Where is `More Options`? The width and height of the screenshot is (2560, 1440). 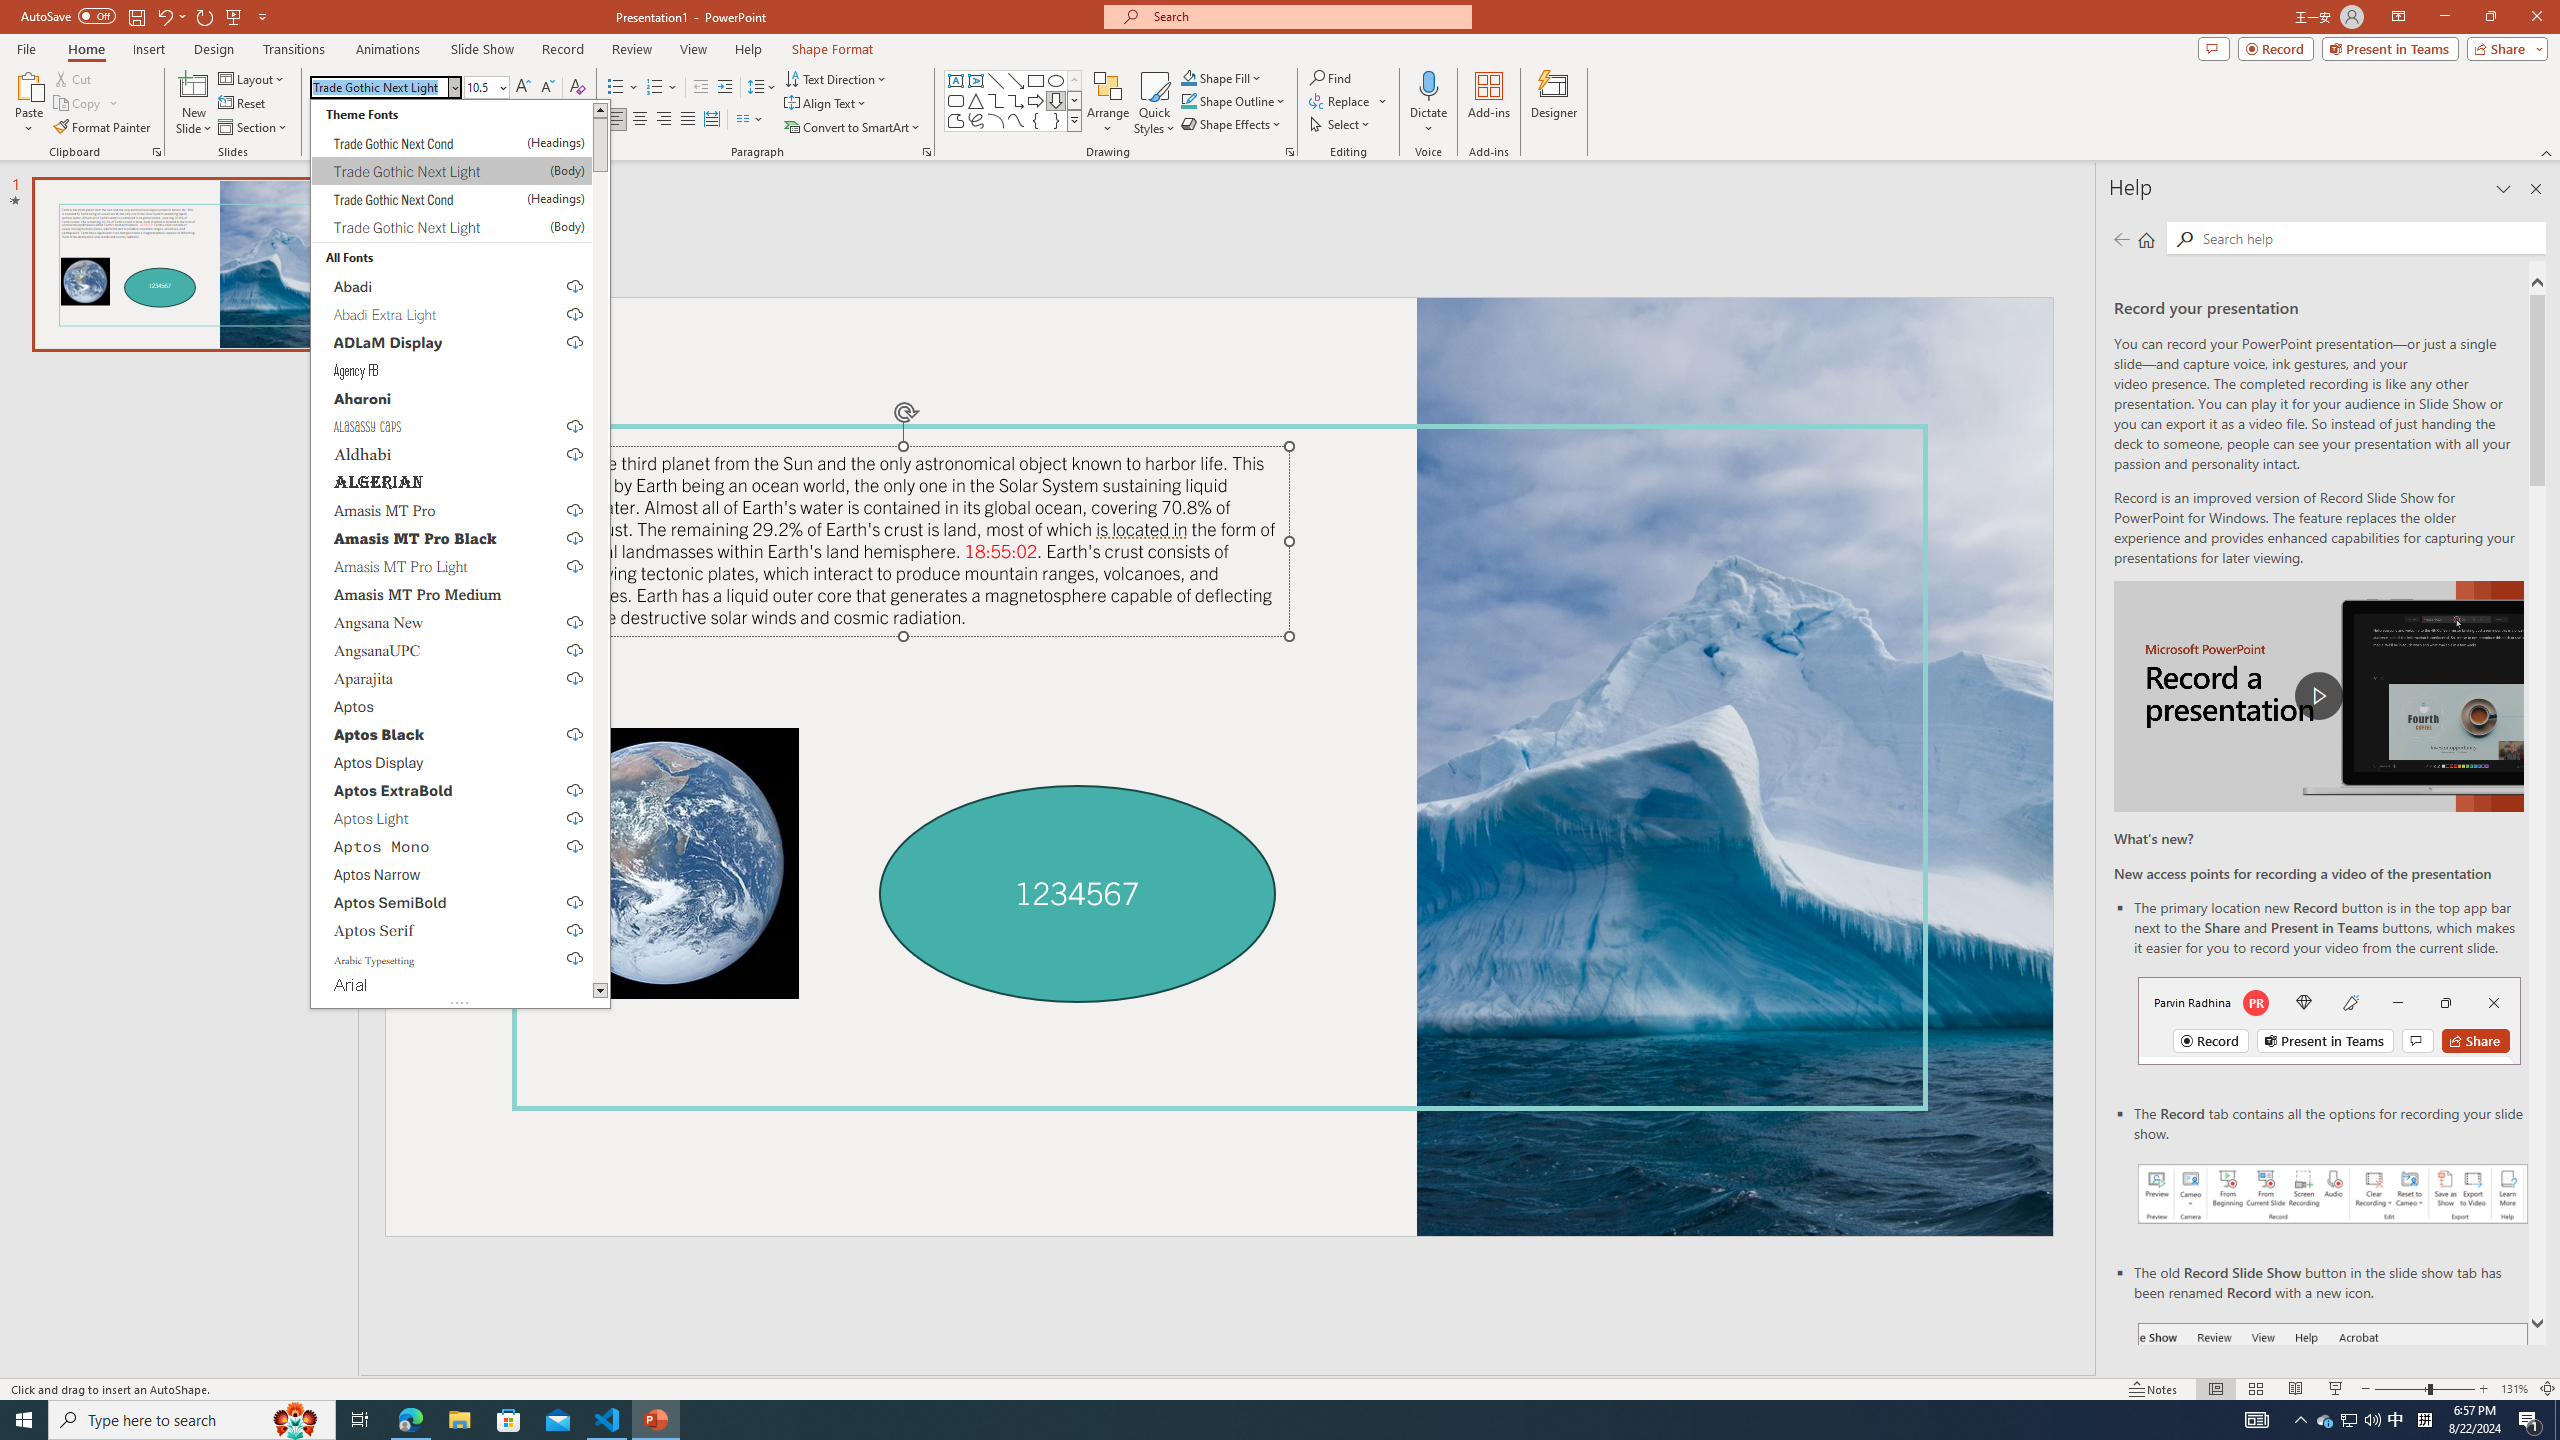
More Options is located at coordinates (1428, 121).